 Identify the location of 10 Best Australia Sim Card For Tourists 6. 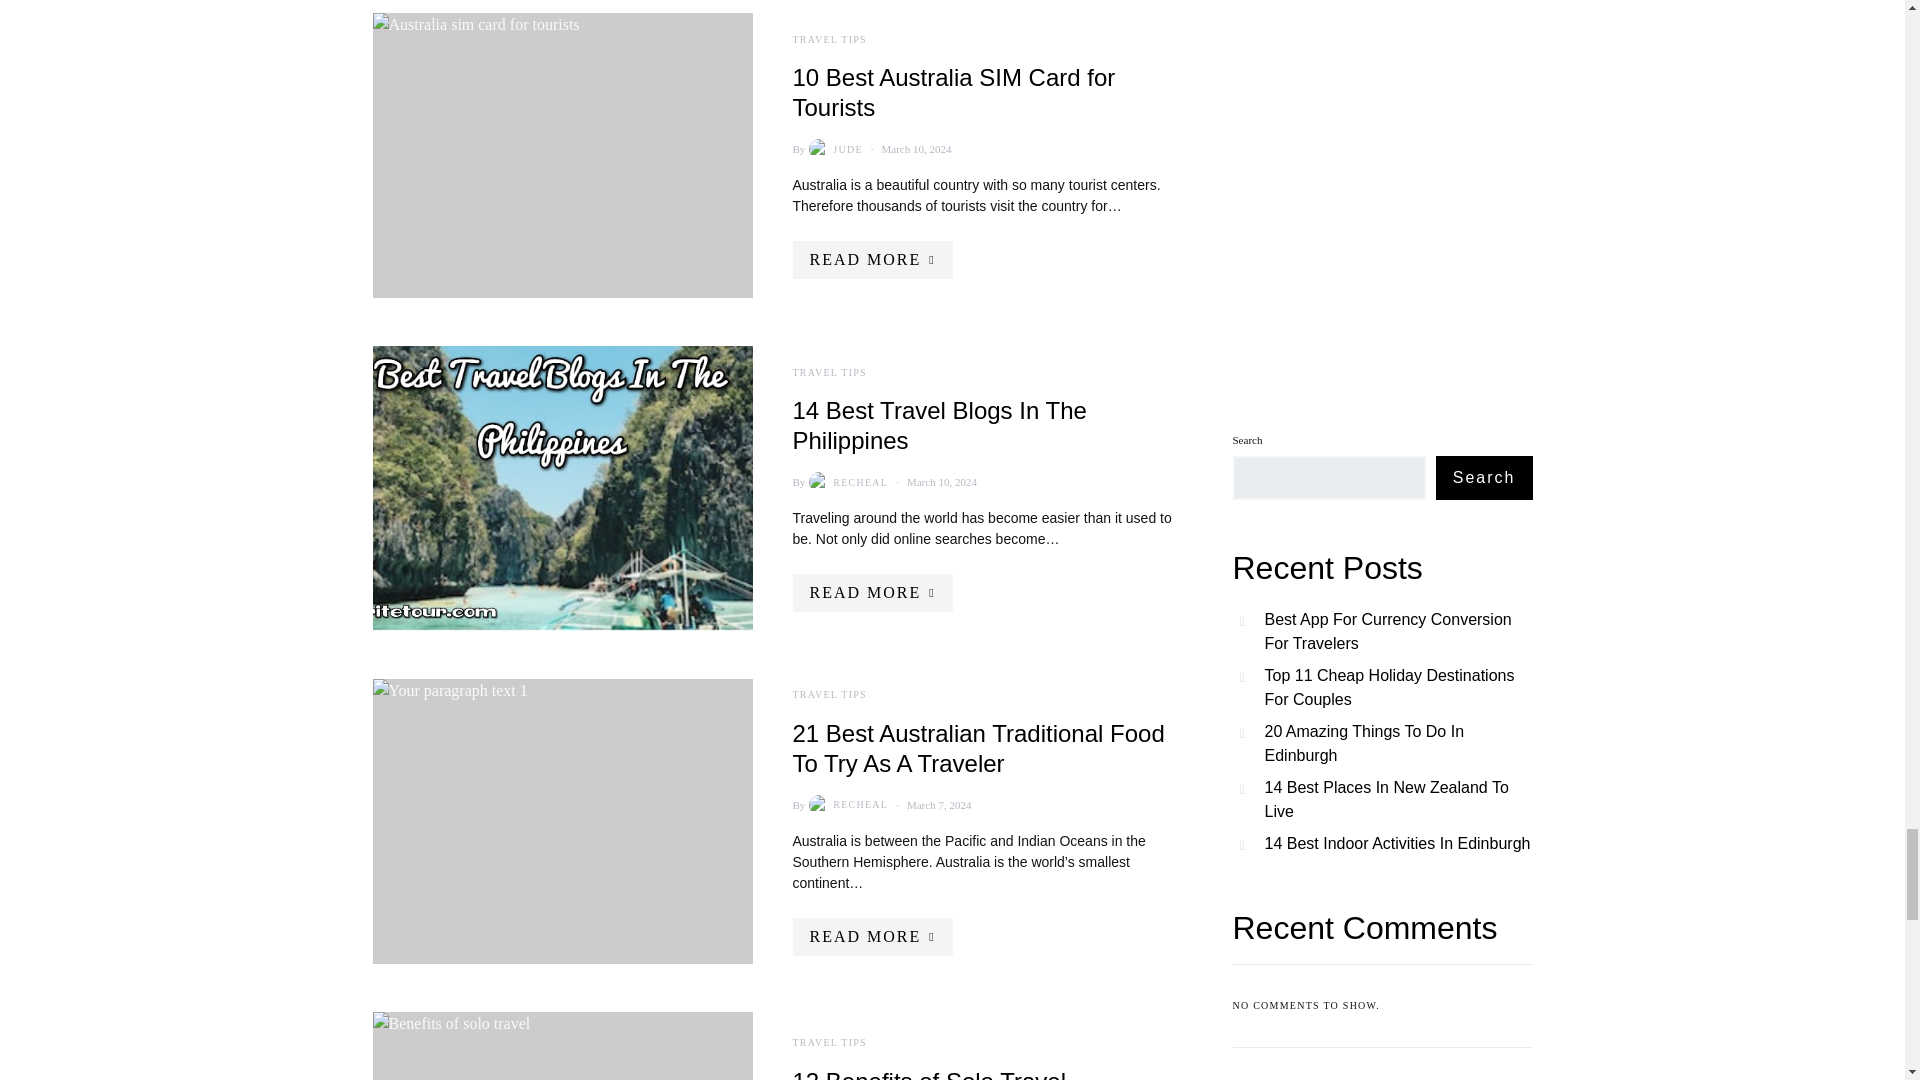
(562, 154).